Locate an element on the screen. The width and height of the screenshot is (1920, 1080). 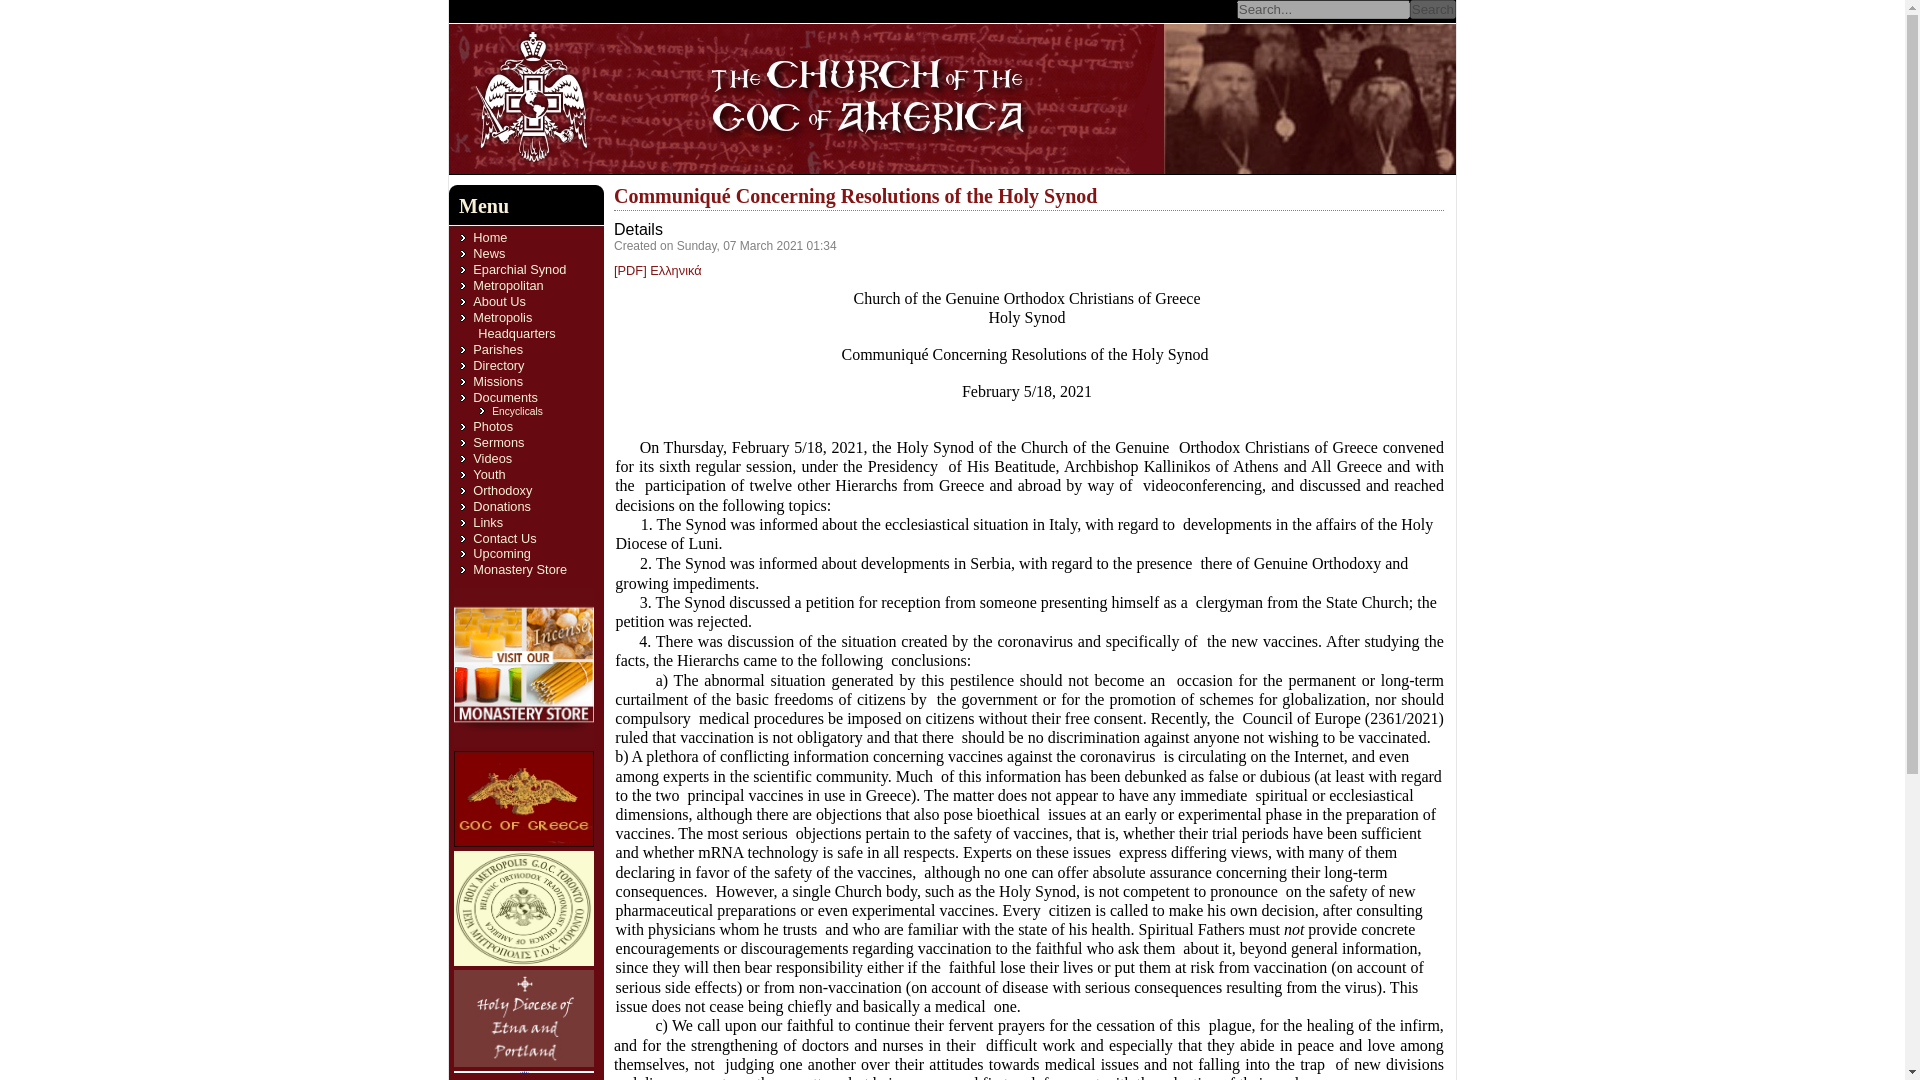
About Us is located at coordinates (499, 300).